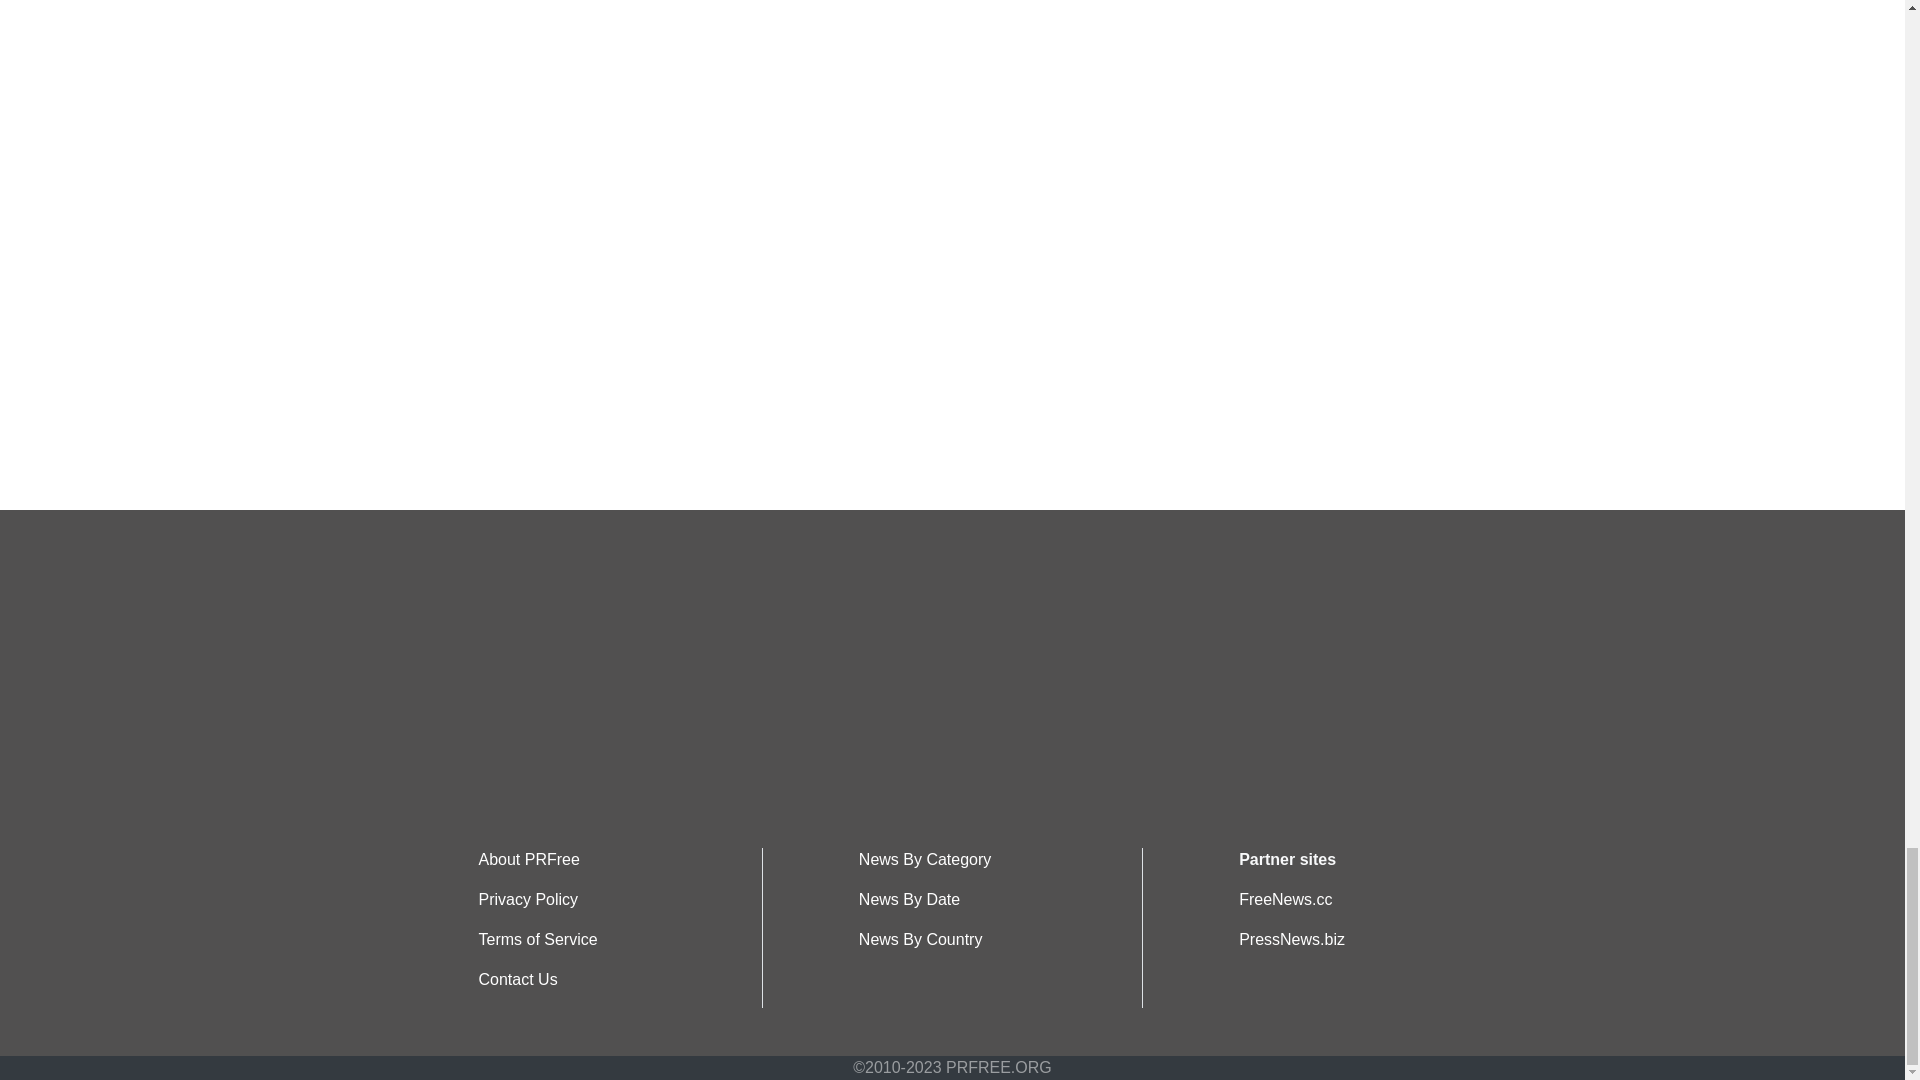 This screenshot has height=1080, width=1920. I want to click on About PRFree, so click(528, 860).